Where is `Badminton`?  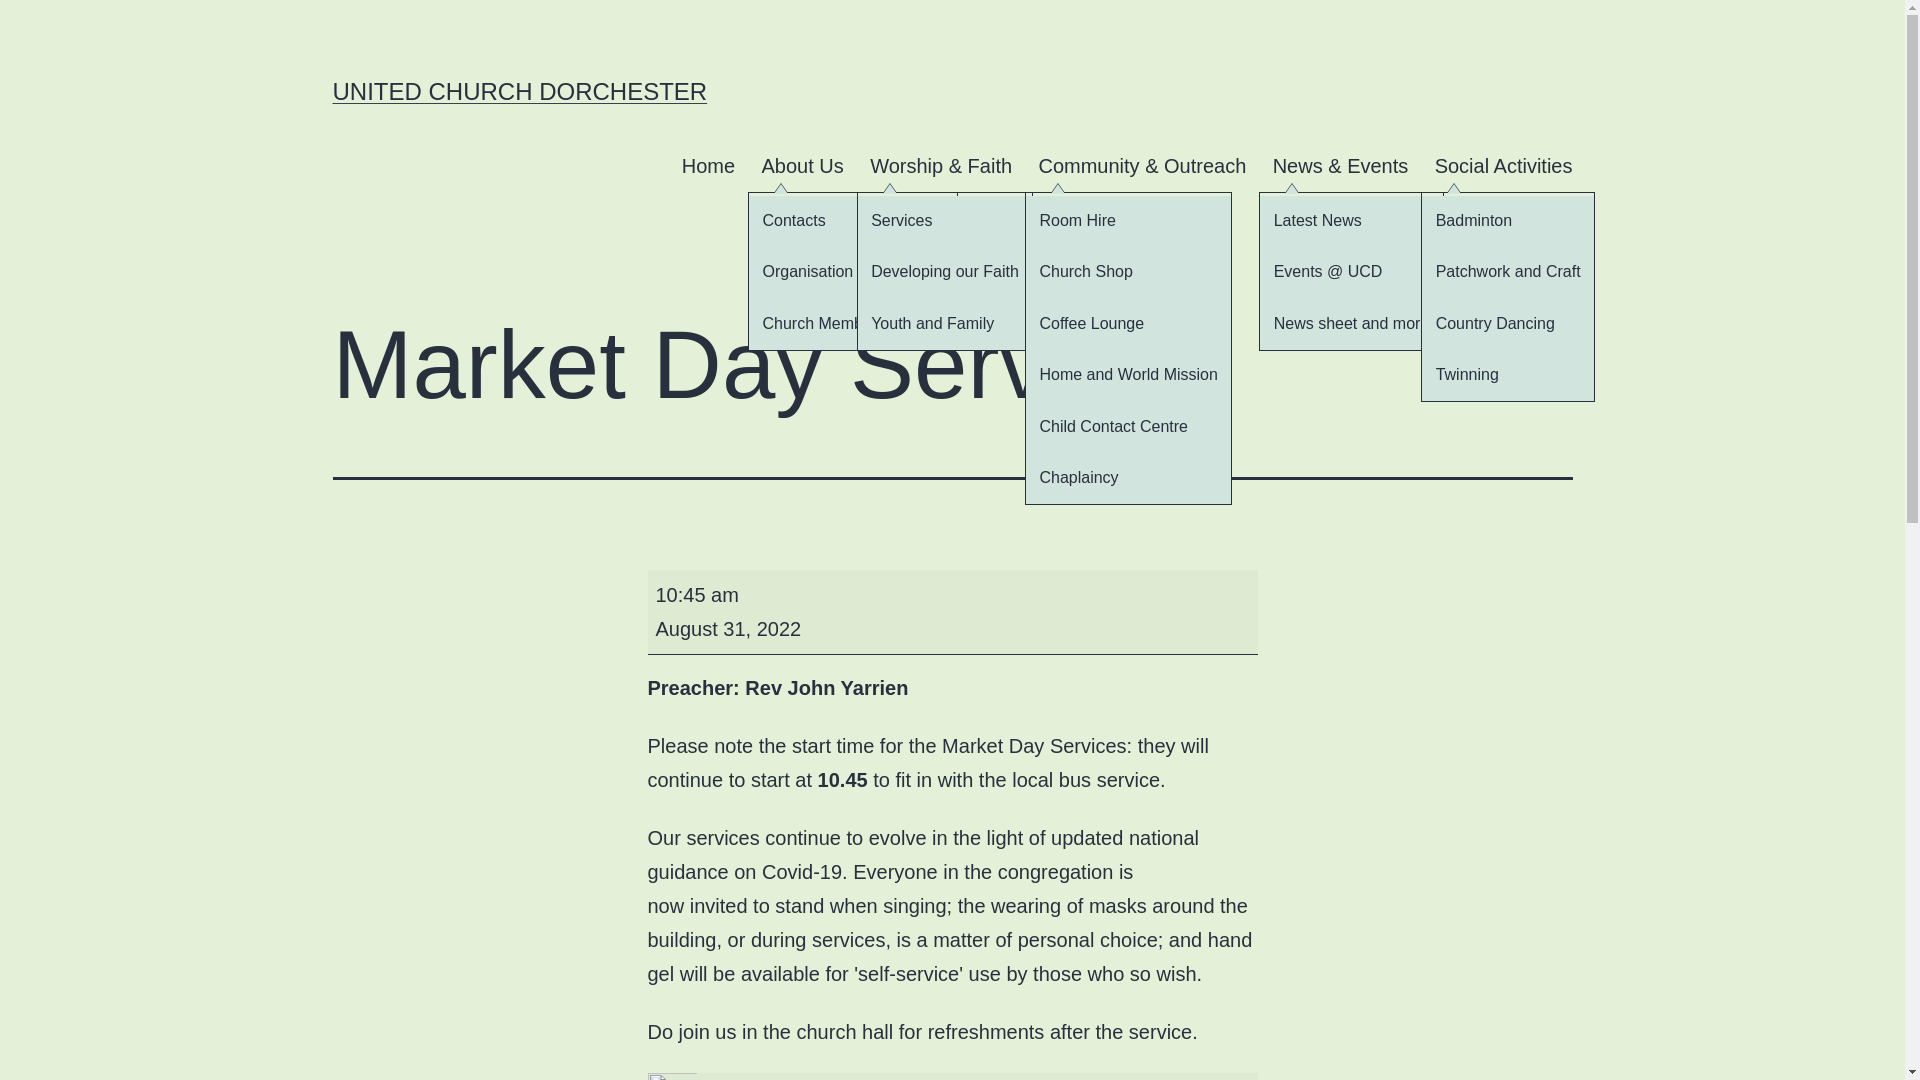 Badminton is located at coordinates (1508, 221).